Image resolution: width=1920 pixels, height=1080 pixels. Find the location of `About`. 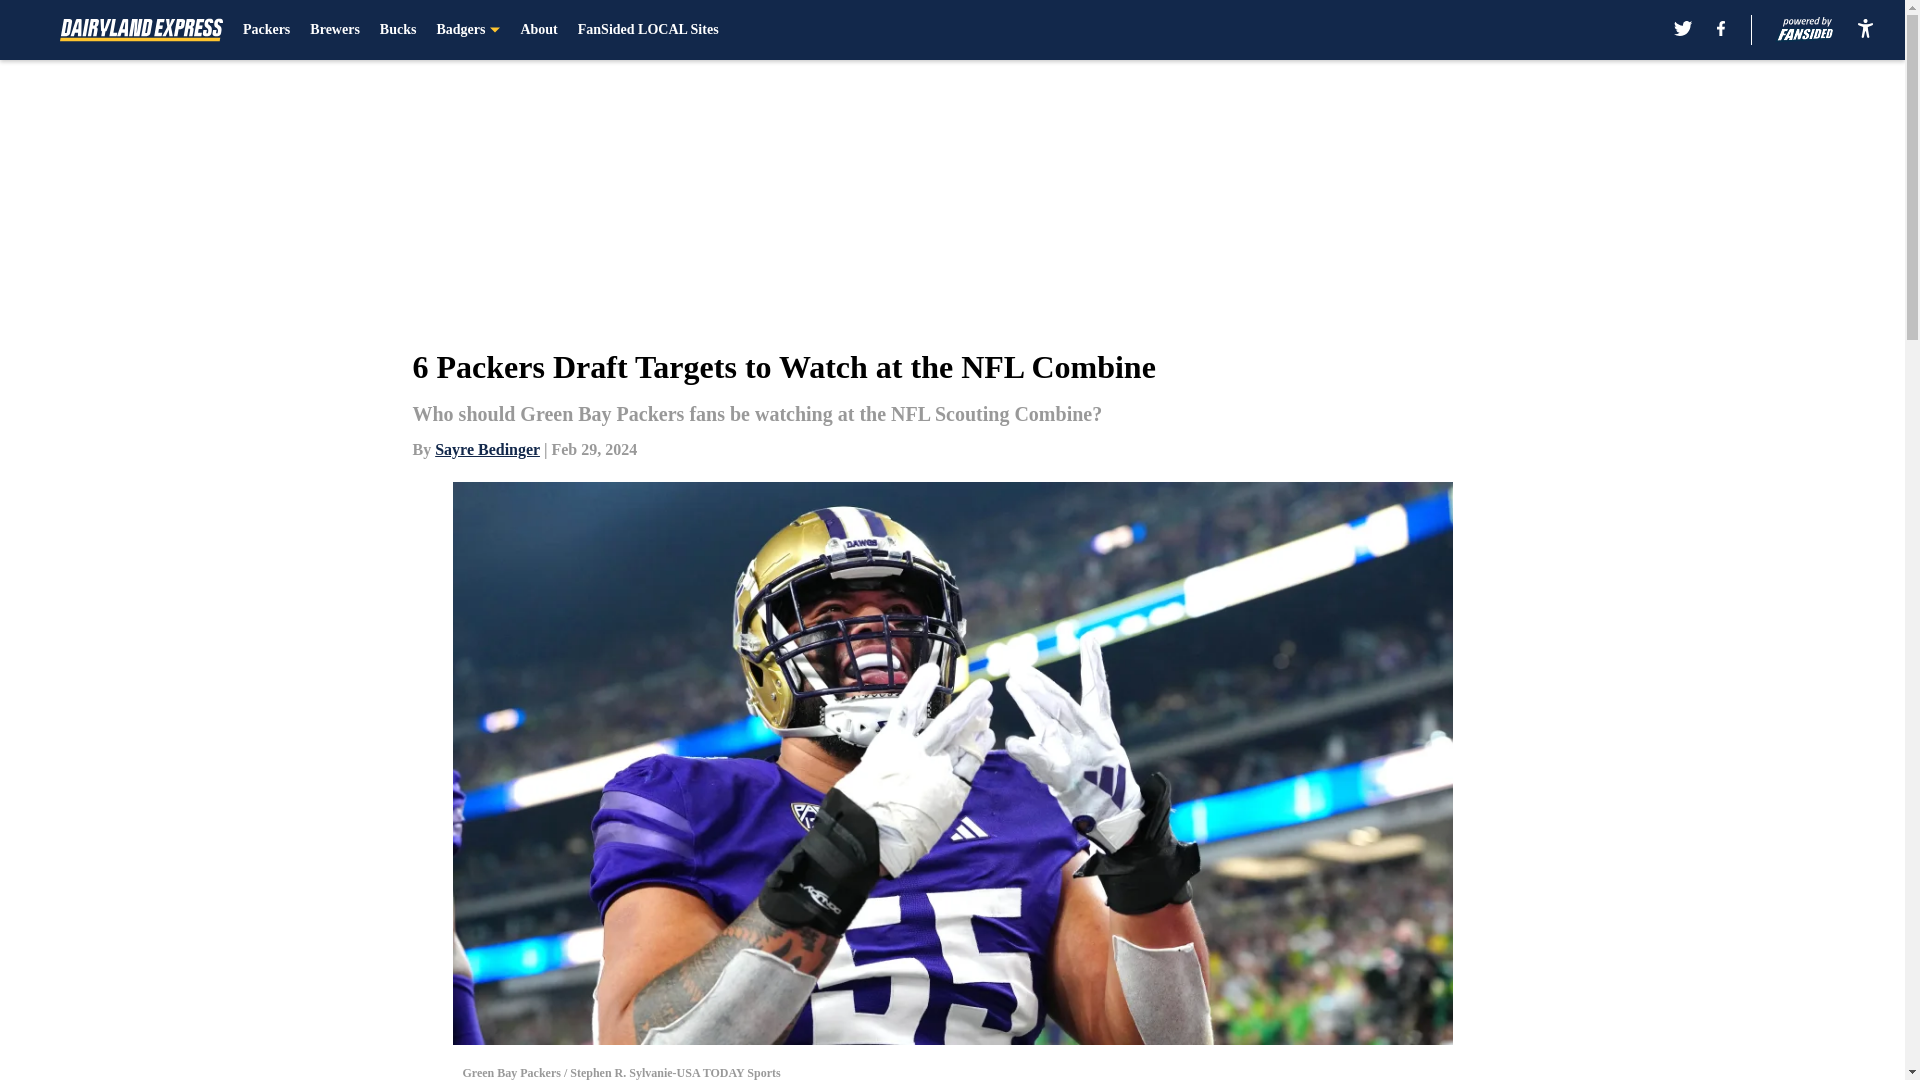

About is located at coordinates (538, 30).